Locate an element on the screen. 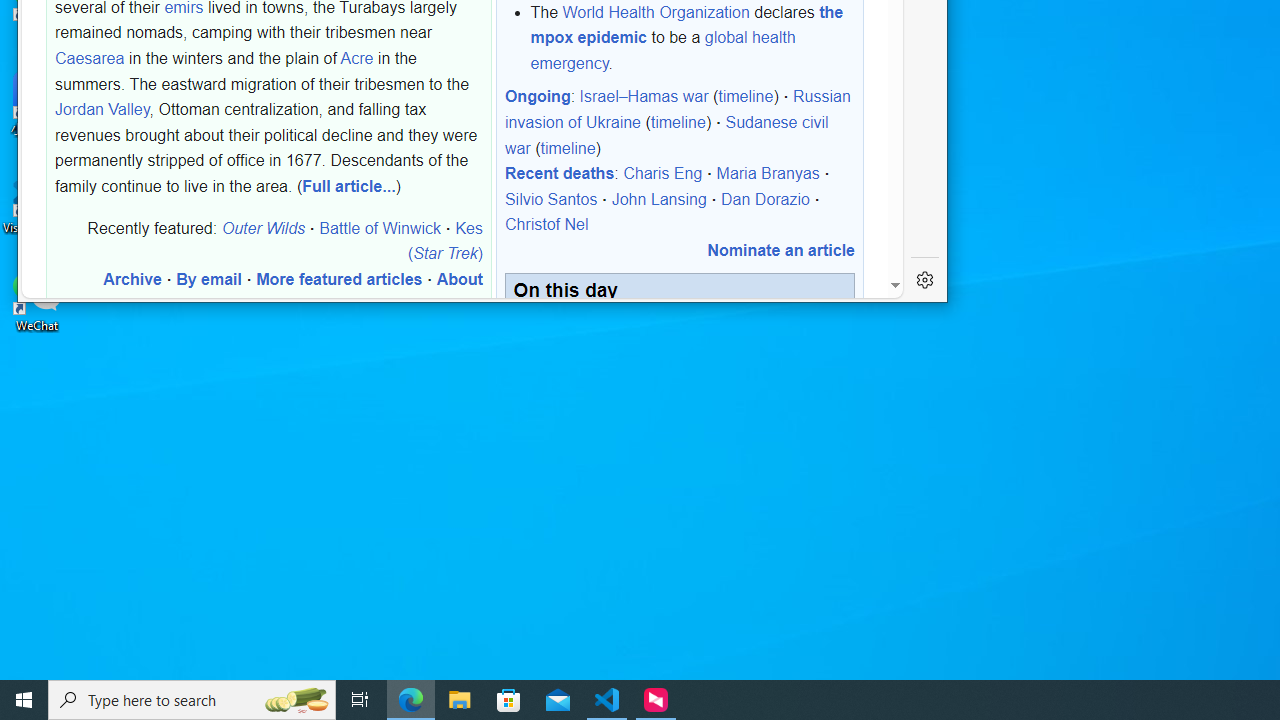  Microsoft Store is located at coordinates (509, 700).